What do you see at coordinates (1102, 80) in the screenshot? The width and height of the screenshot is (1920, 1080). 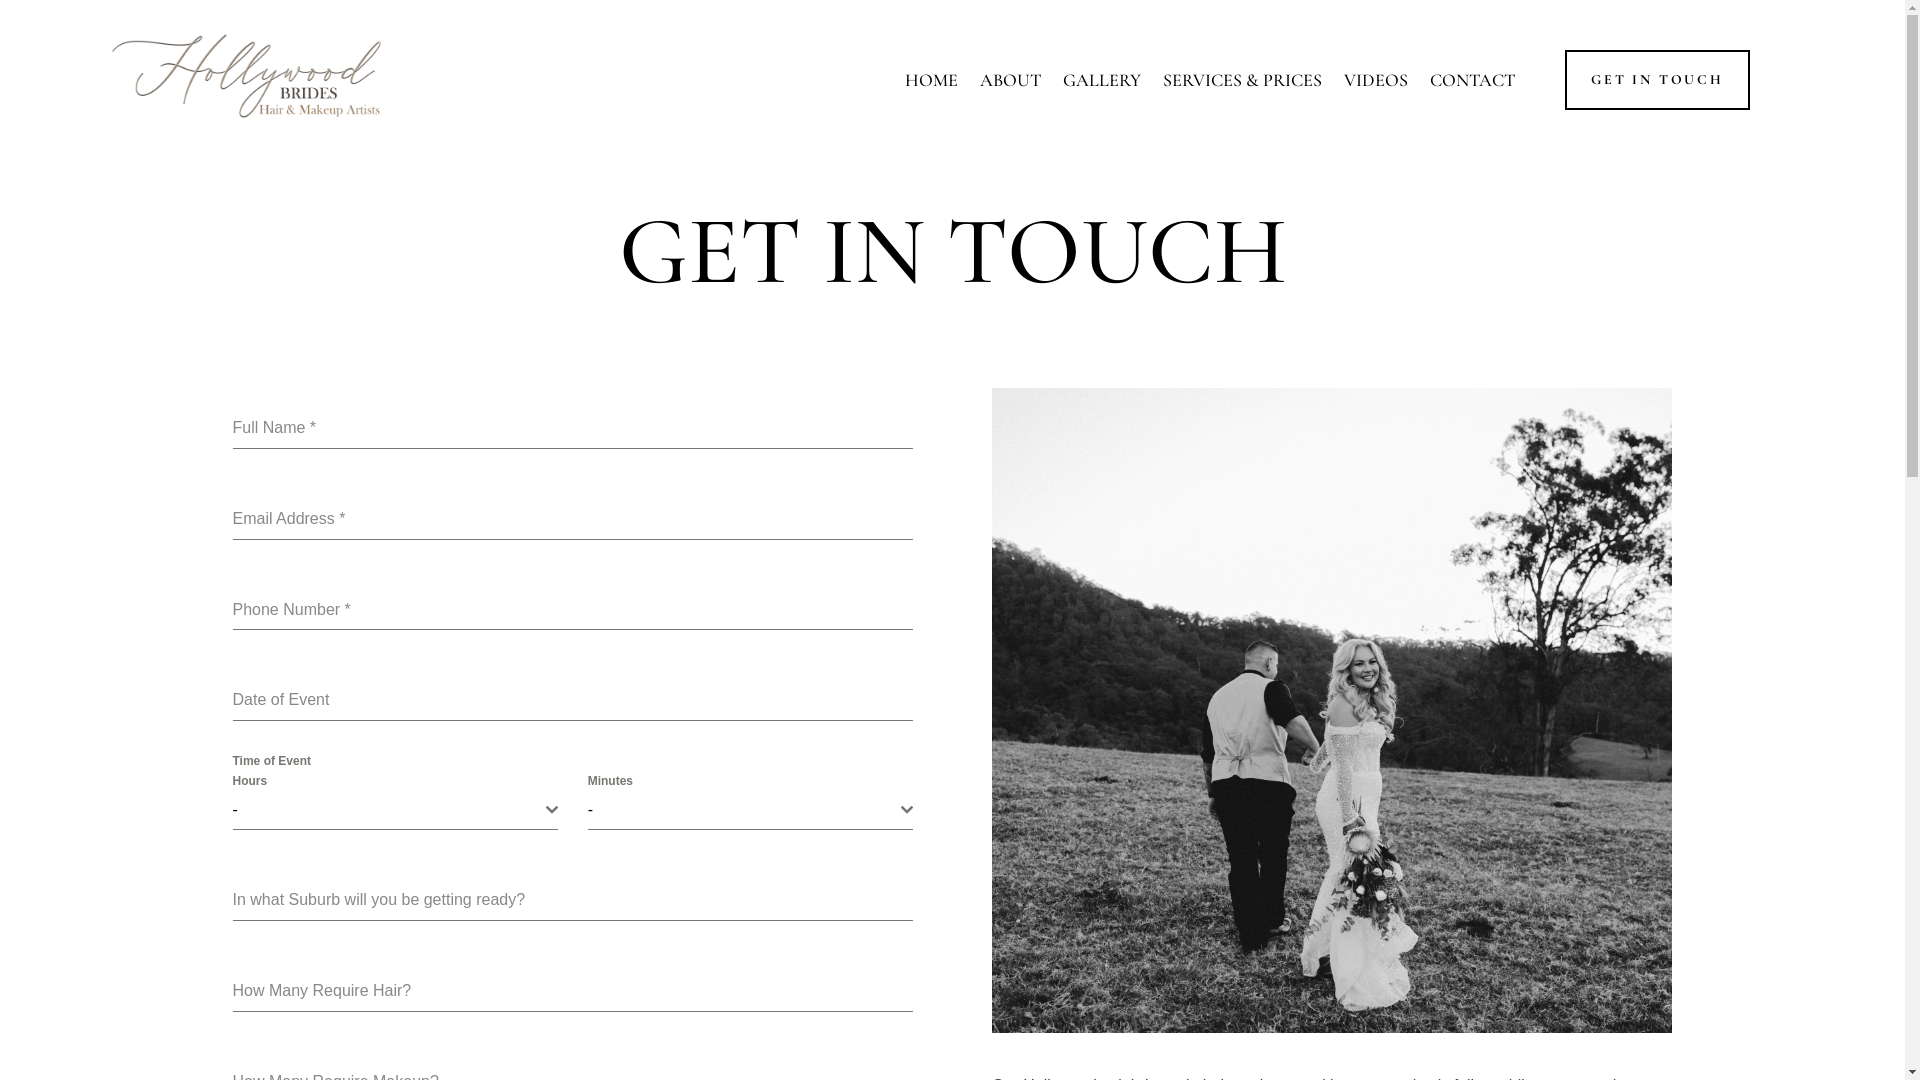 I see `GALLERY` at bounding box center [1102, 80].